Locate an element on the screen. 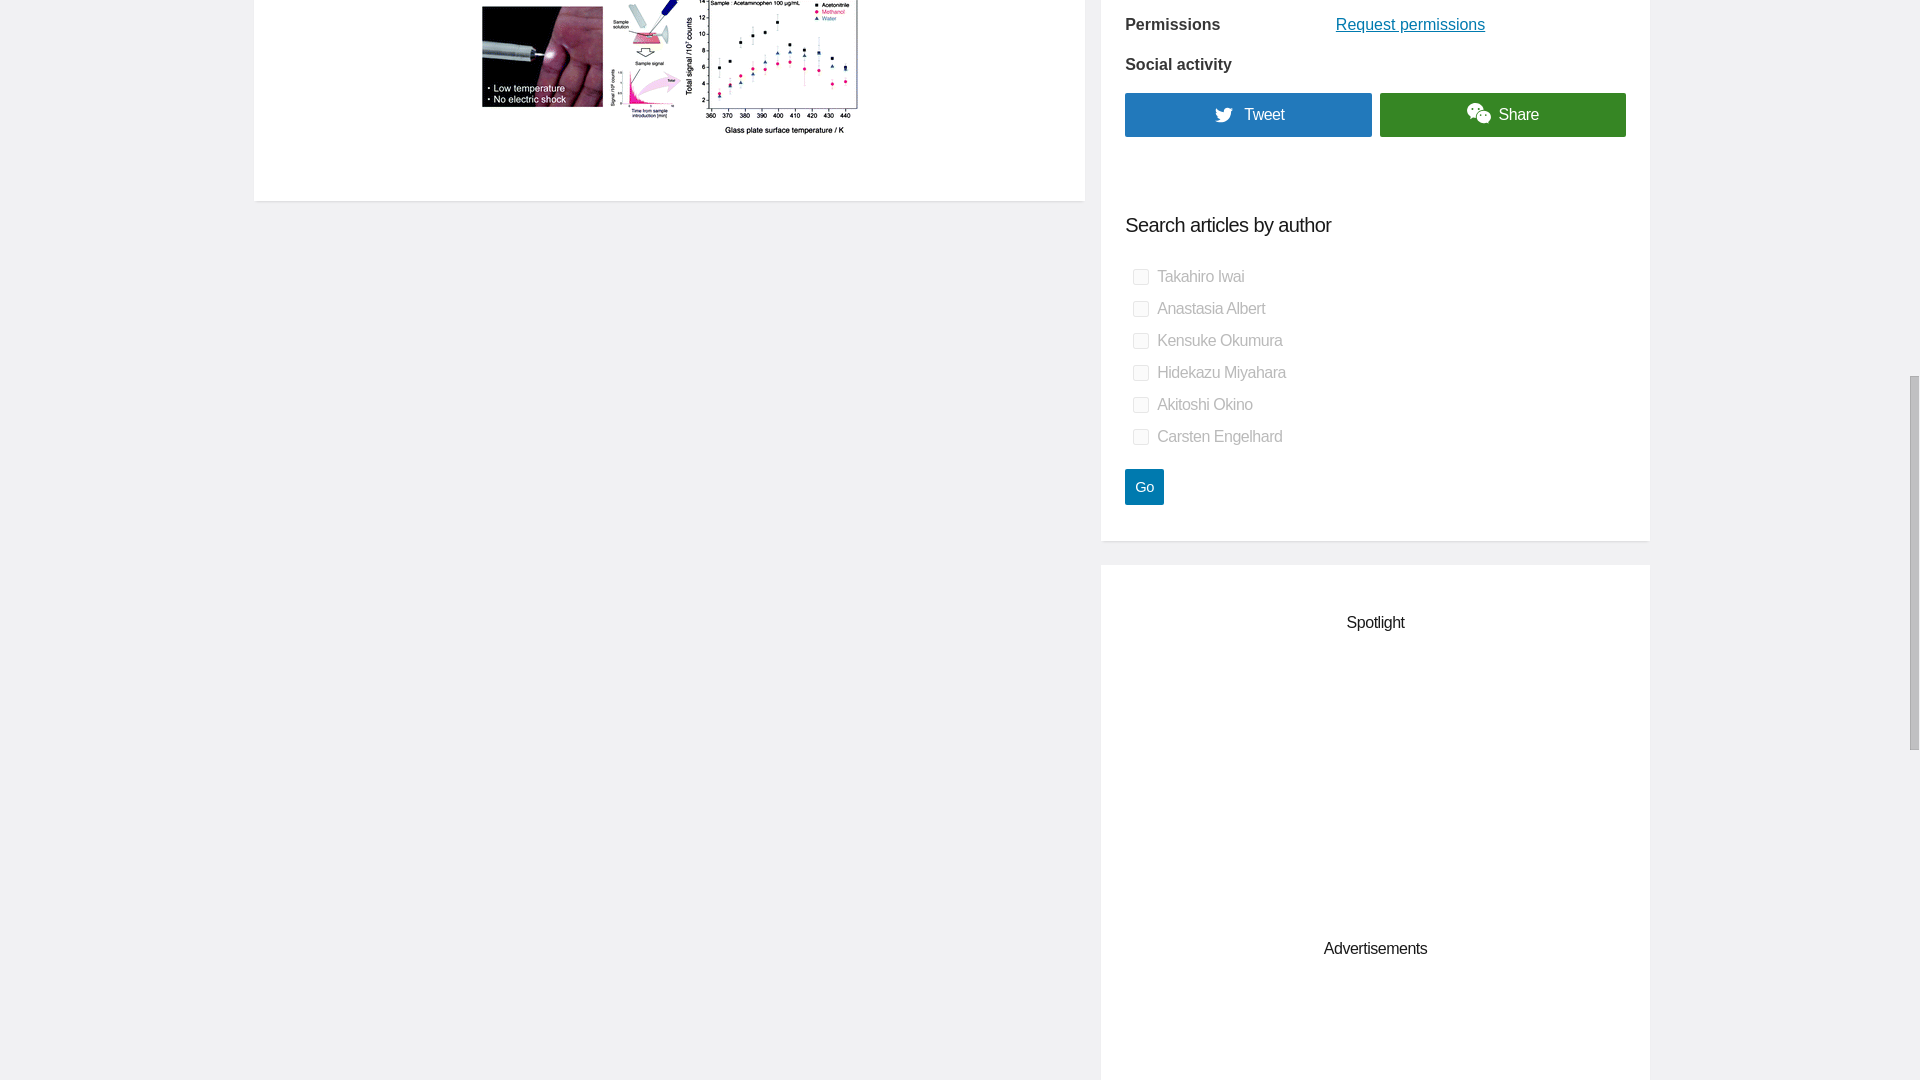 This screenshot has height=1080, width=1920. on is located at coordinates (1140, 436).